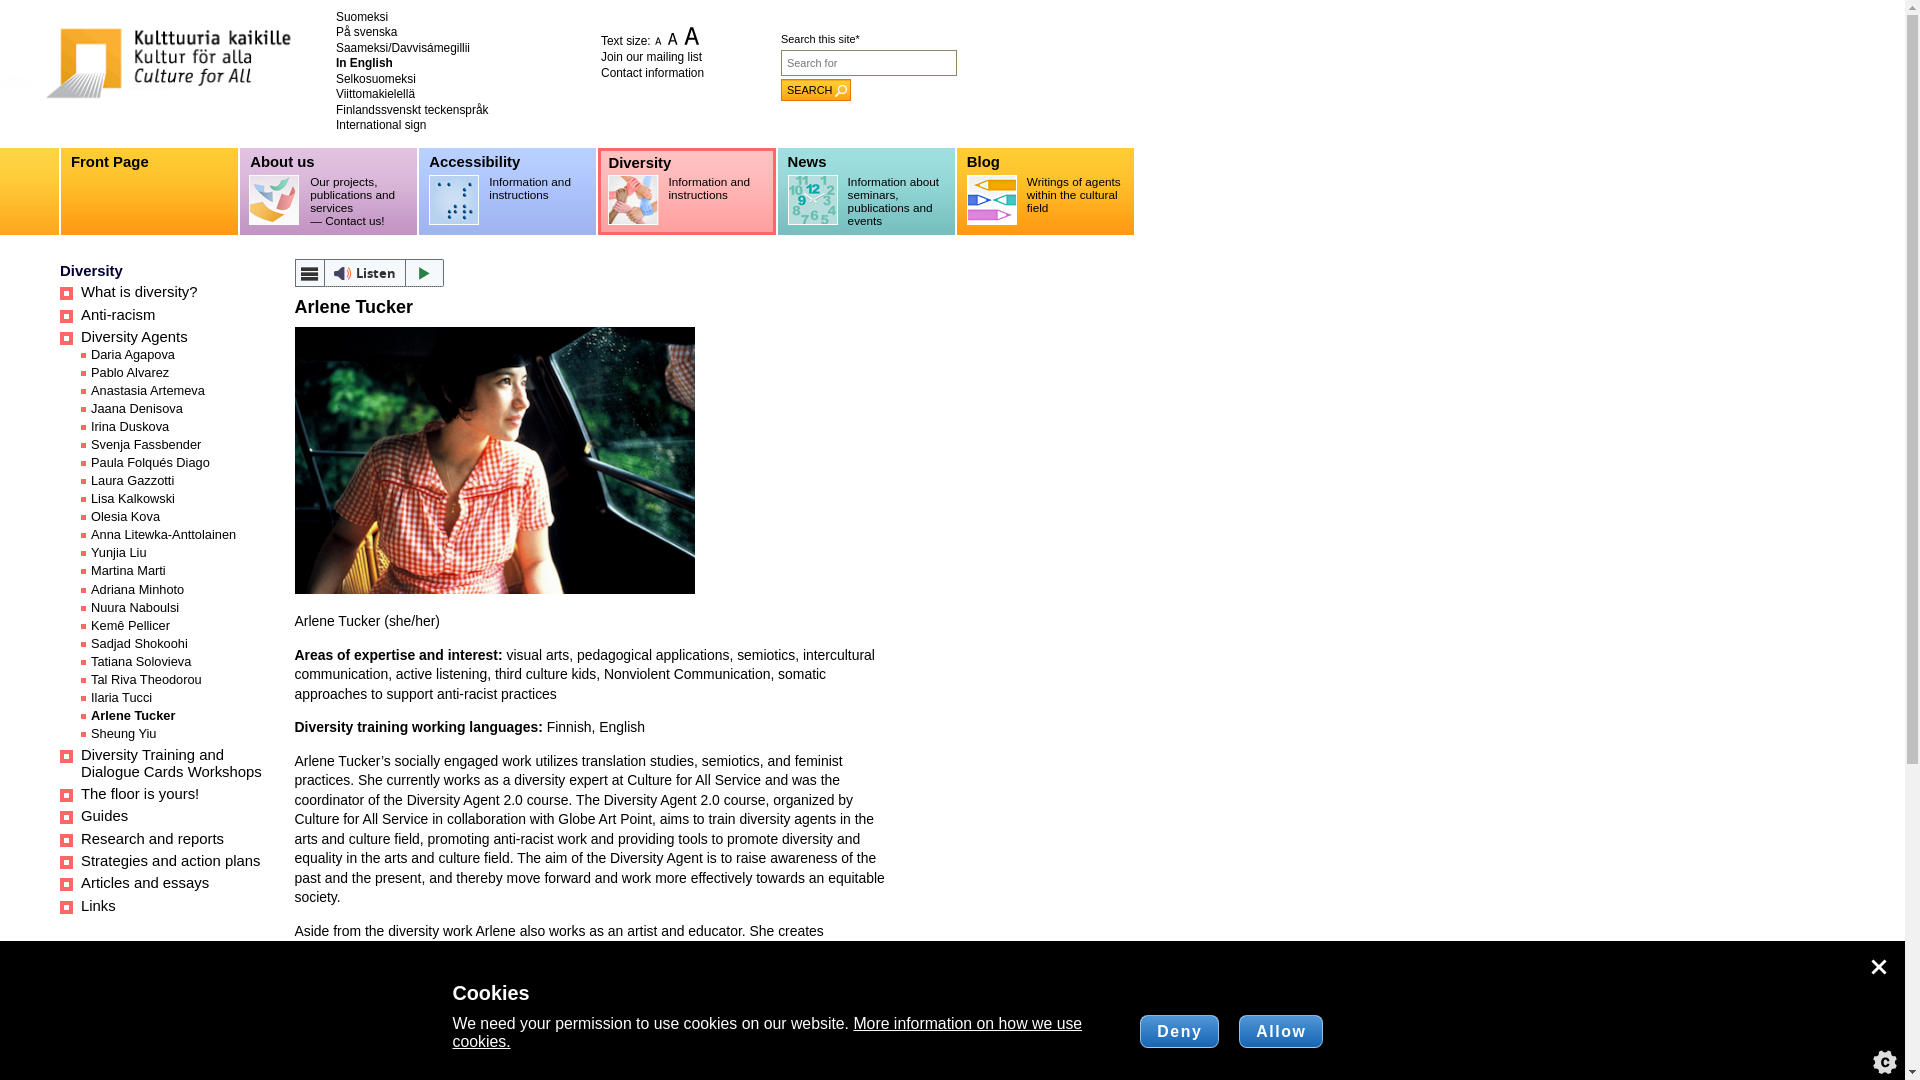 The width and height of the screenshot is (1920, 1080). Describe the element at coordinates (376, 79) in the screenshot. I see `Selkosuomeksi` at that location.